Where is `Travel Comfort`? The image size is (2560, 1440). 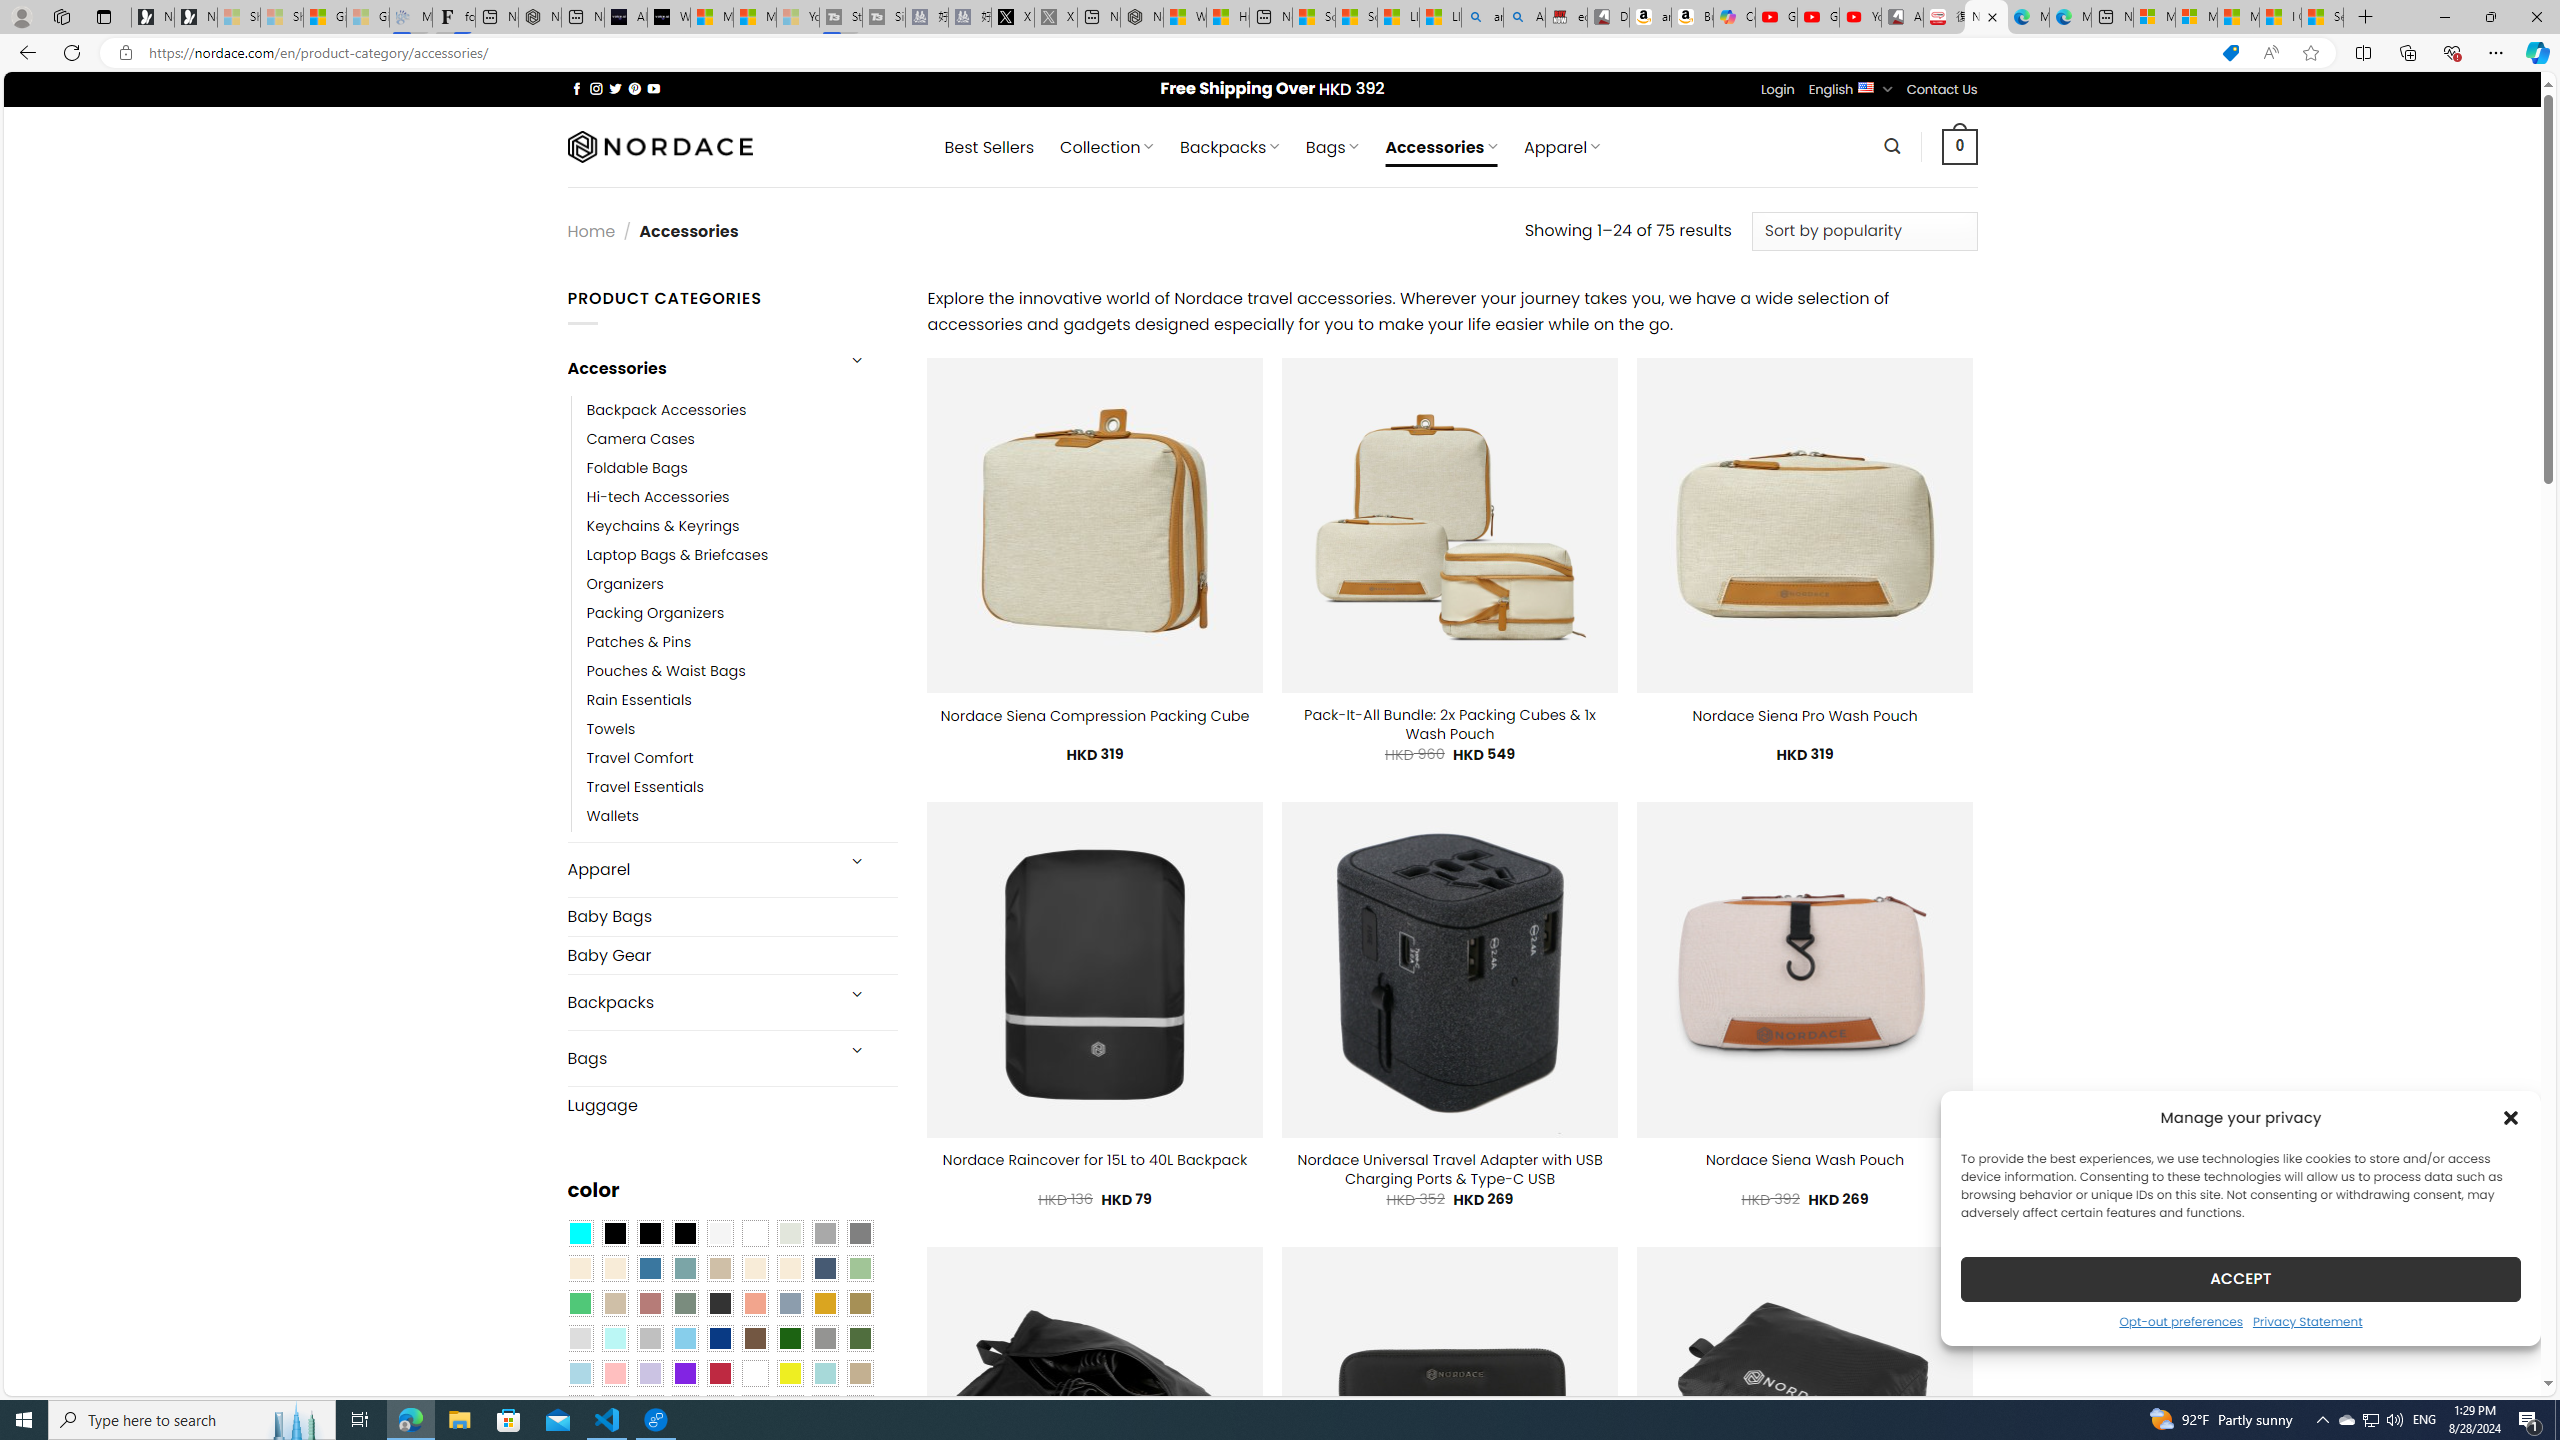 Travel Comfort is located at coordinates (640, 759).